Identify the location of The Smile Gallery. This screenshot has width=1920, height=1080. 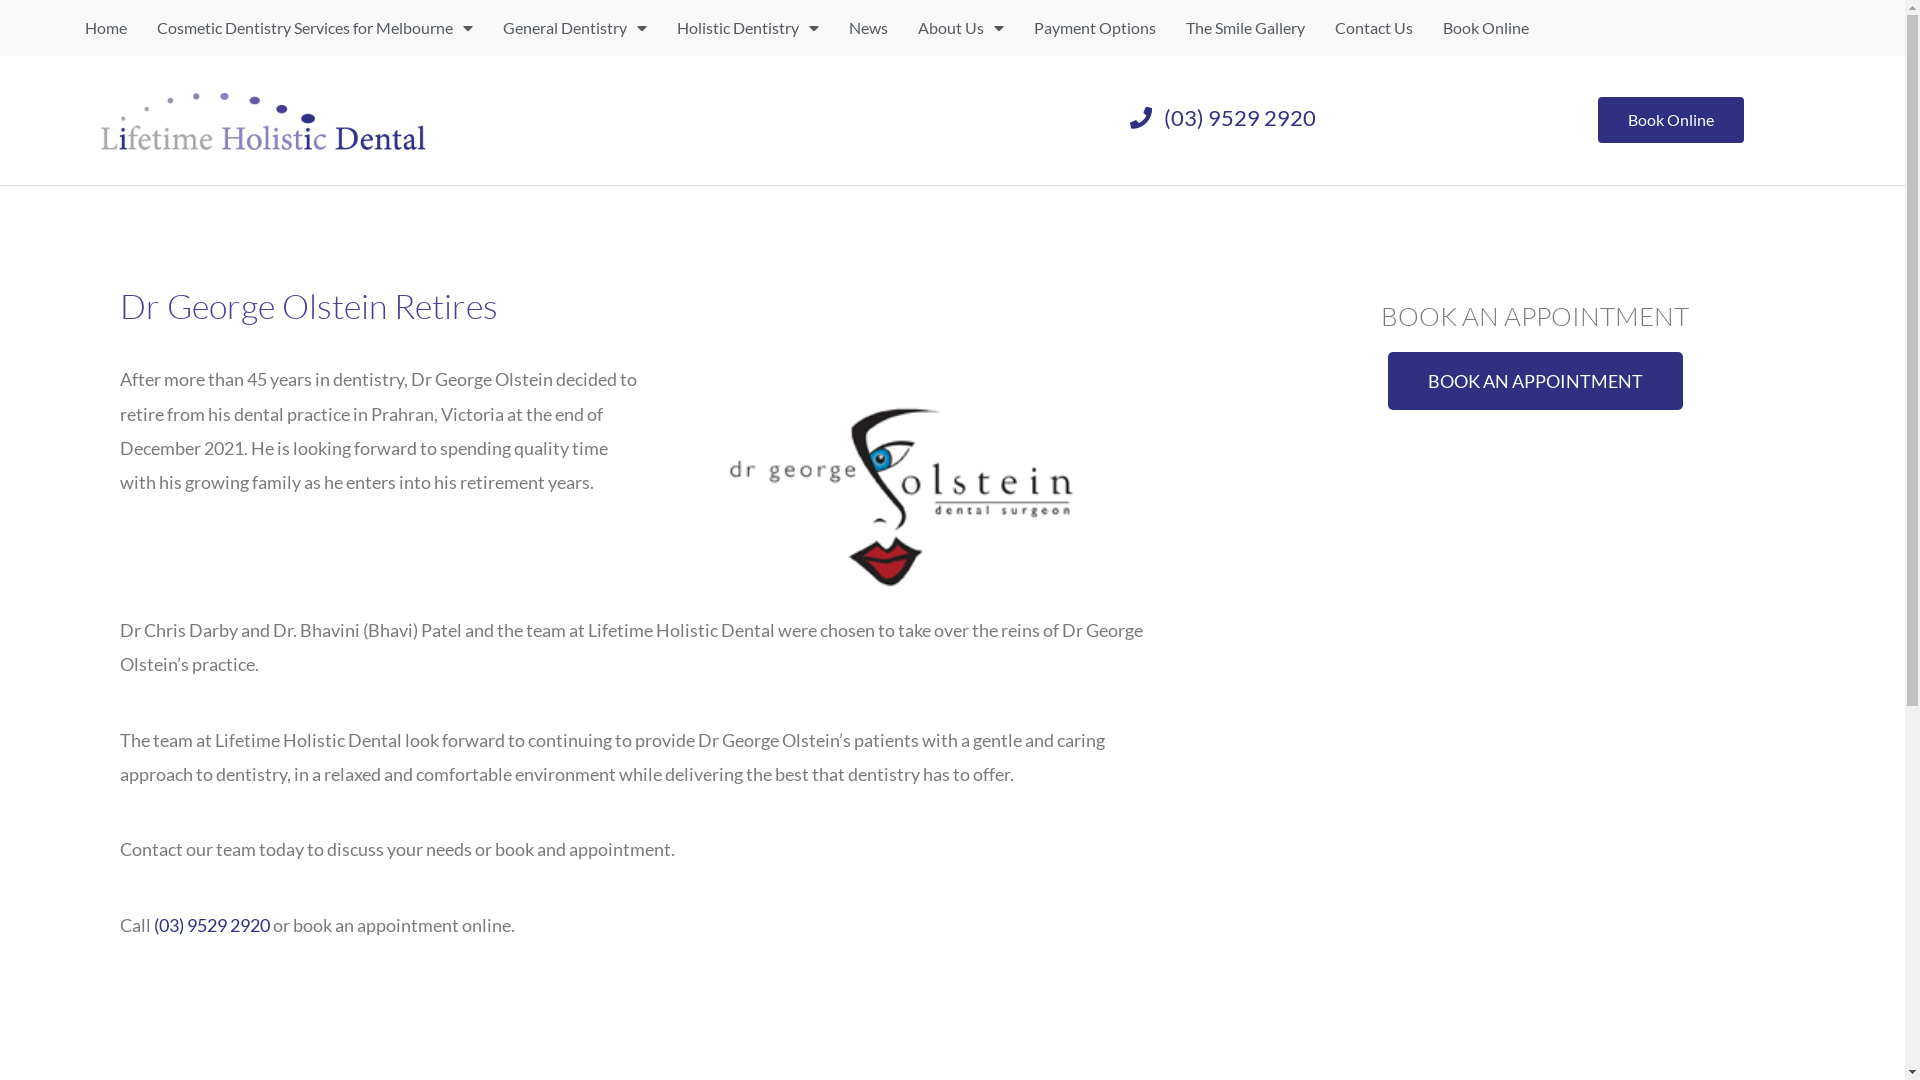
(1246, 28).